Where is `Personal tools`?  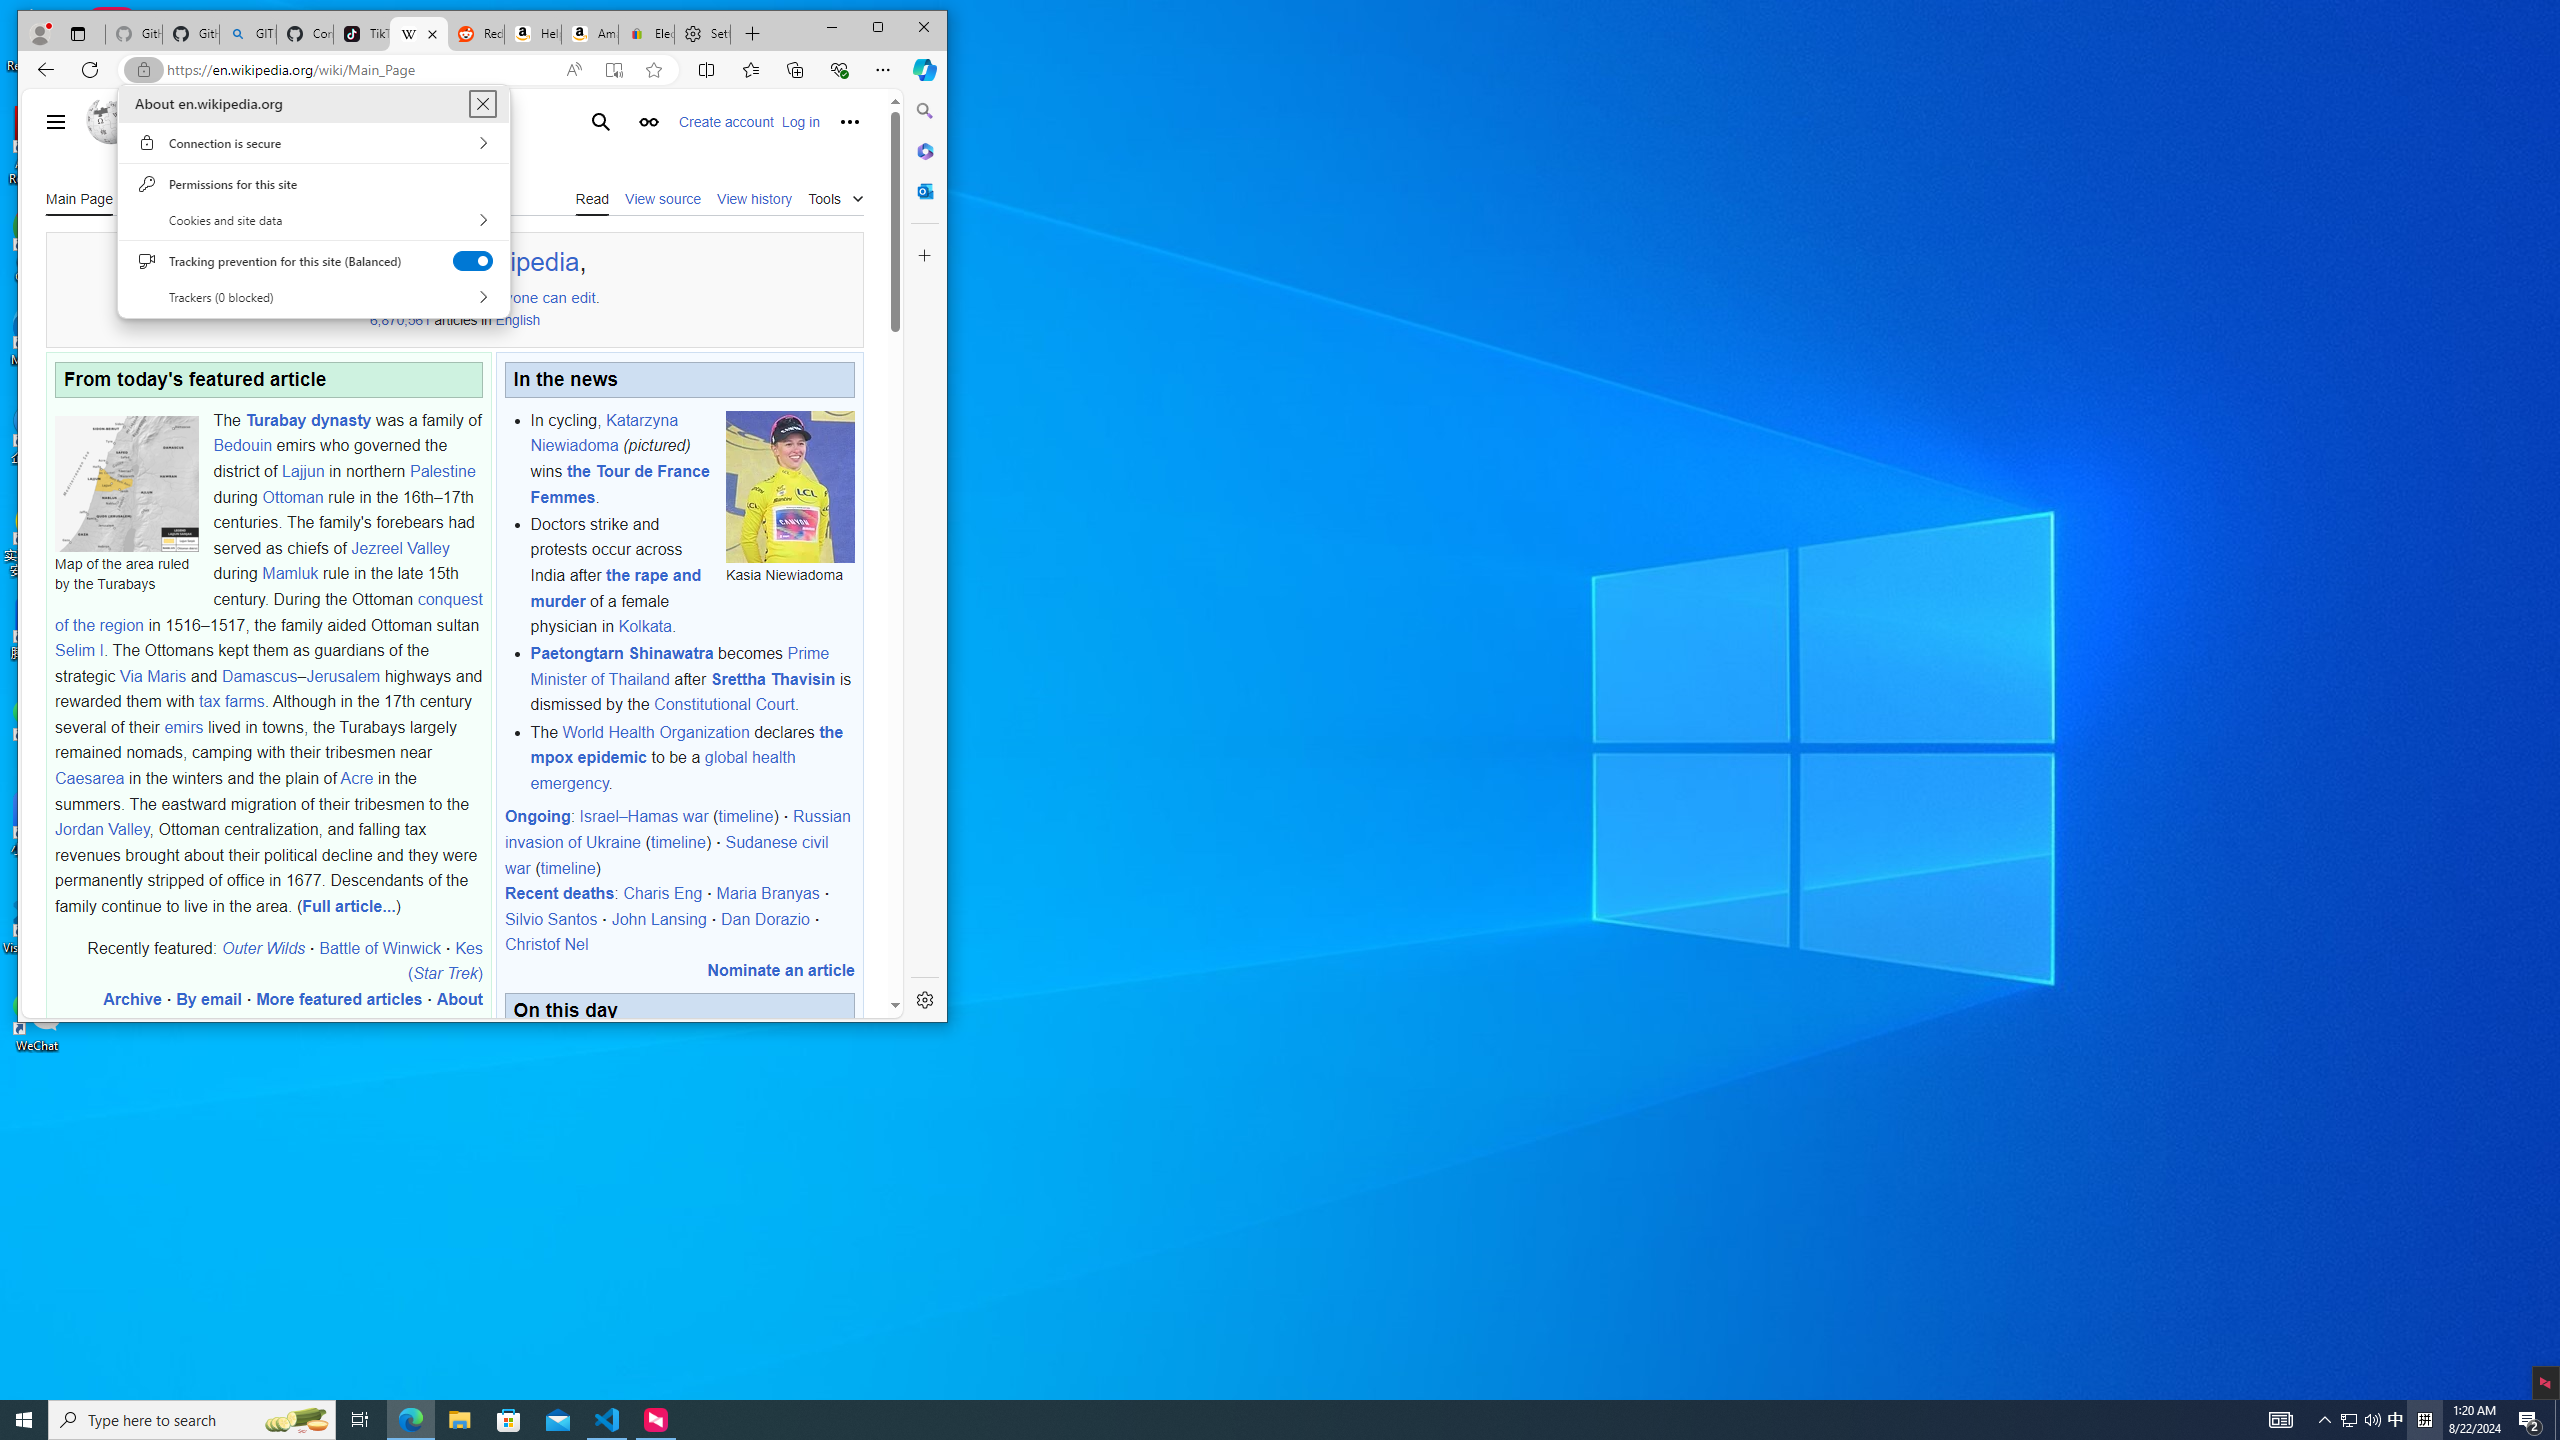
Personal tools is located at coordinates (850, 122).